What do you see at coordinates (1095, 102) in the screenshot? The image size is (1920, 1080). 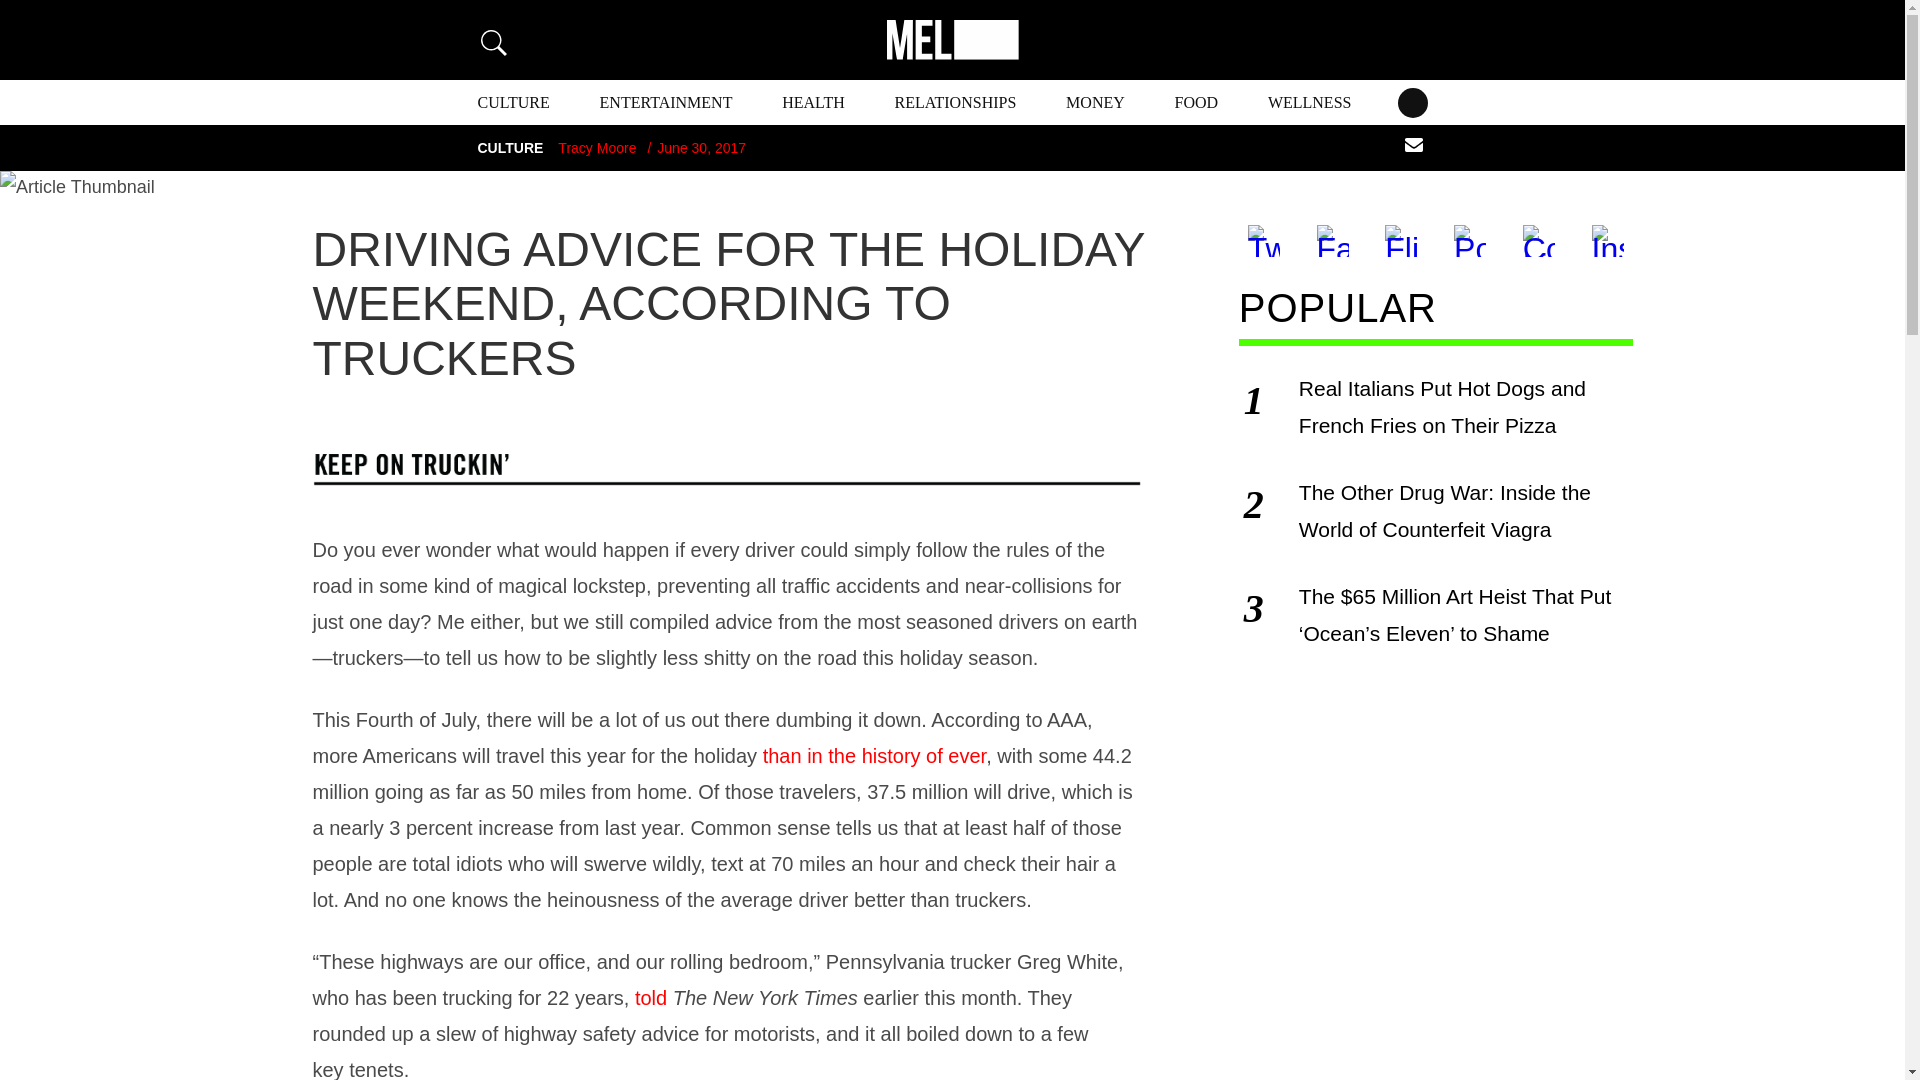 I see `MONEY` at bounding box center [1095, 102].